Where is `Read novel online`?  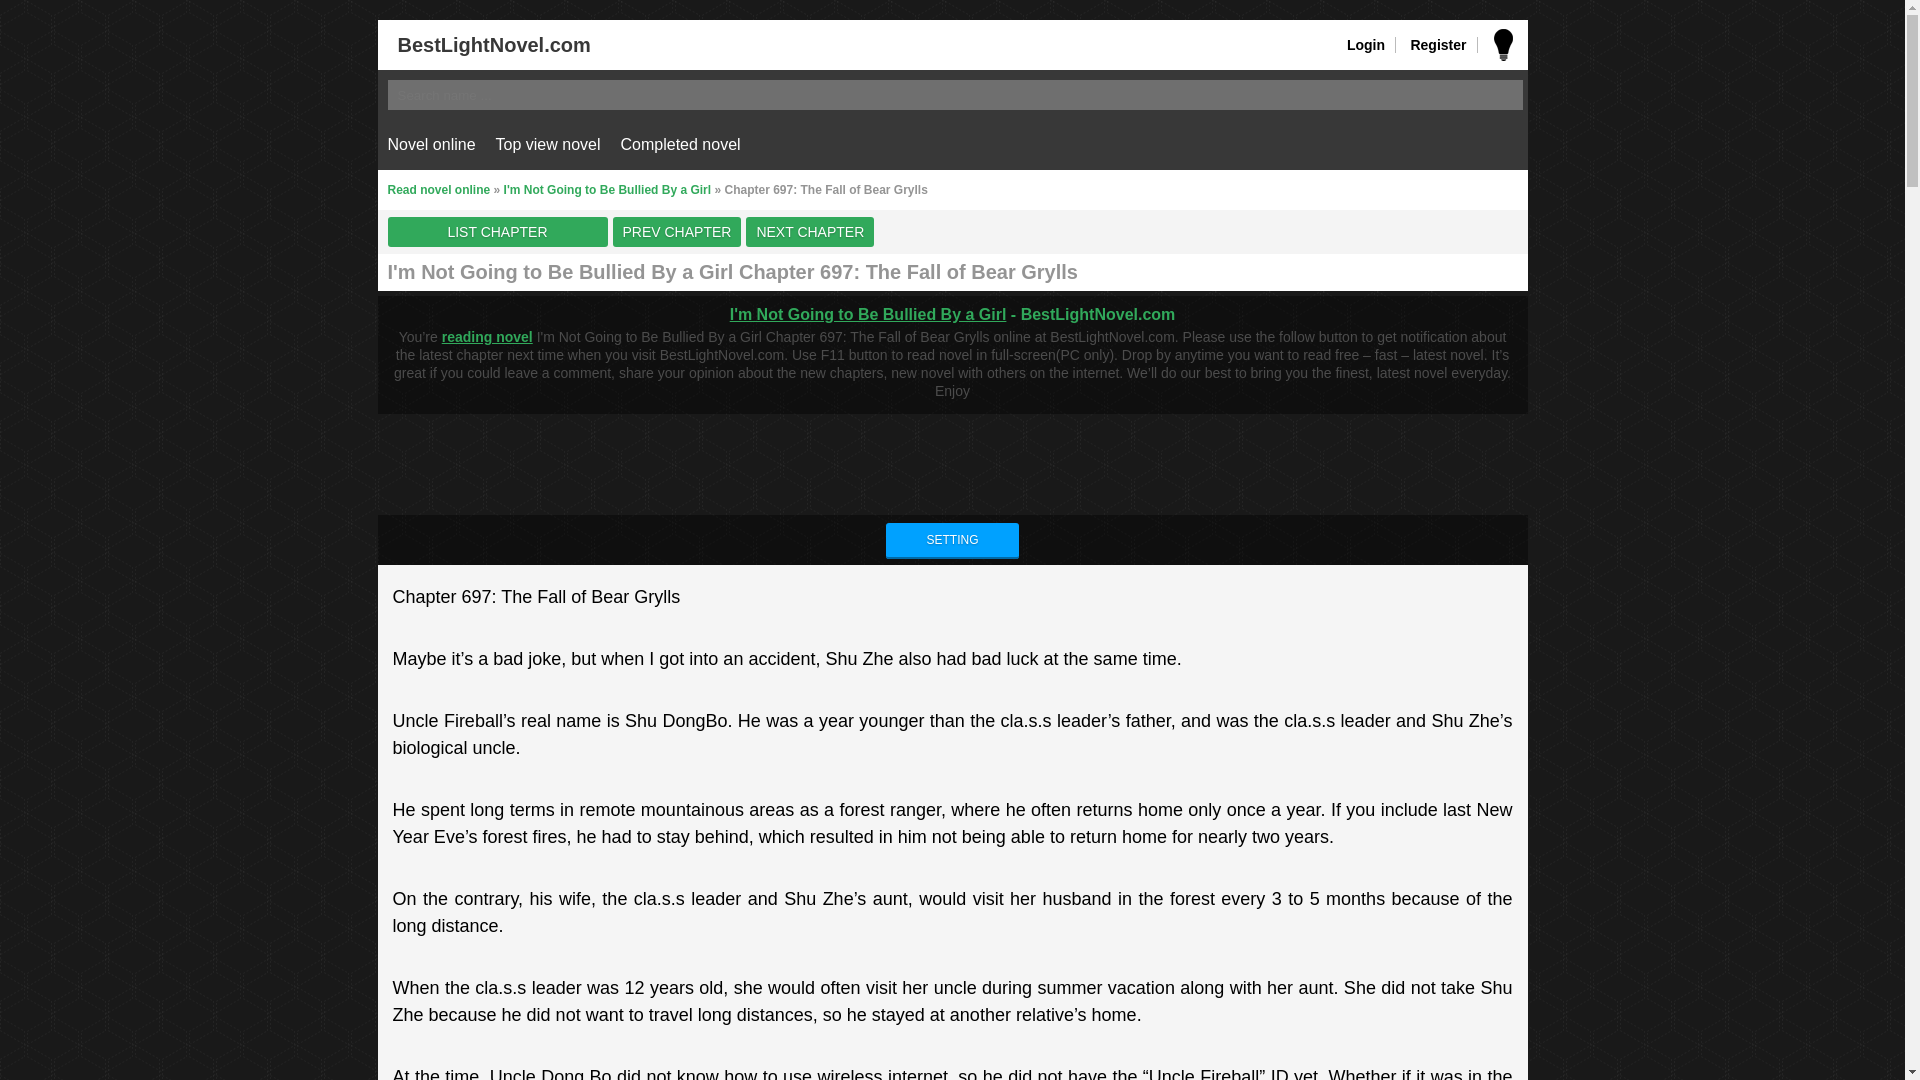 Read novel online is located at coordinates (439, 189).